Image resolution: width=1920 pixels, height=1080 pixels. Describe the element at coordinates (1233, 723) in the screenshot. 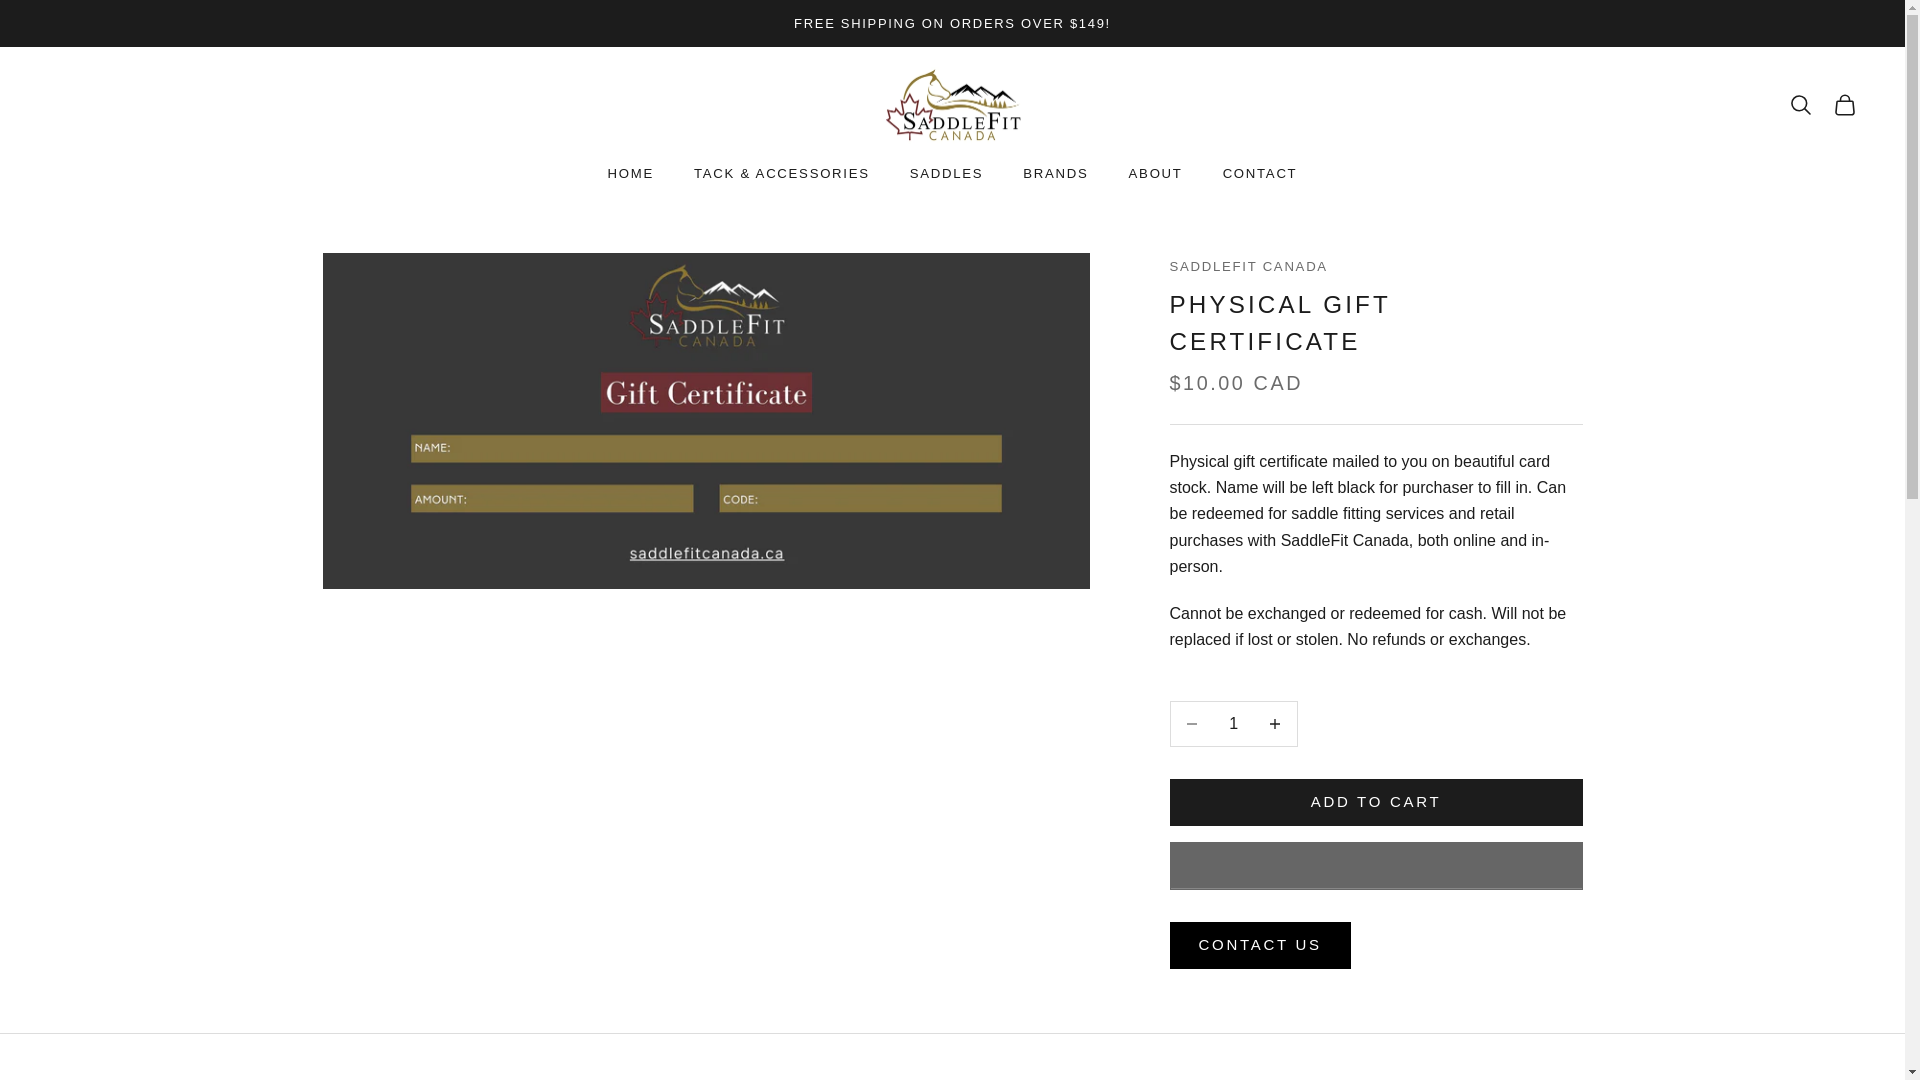

I see `1` at that location.